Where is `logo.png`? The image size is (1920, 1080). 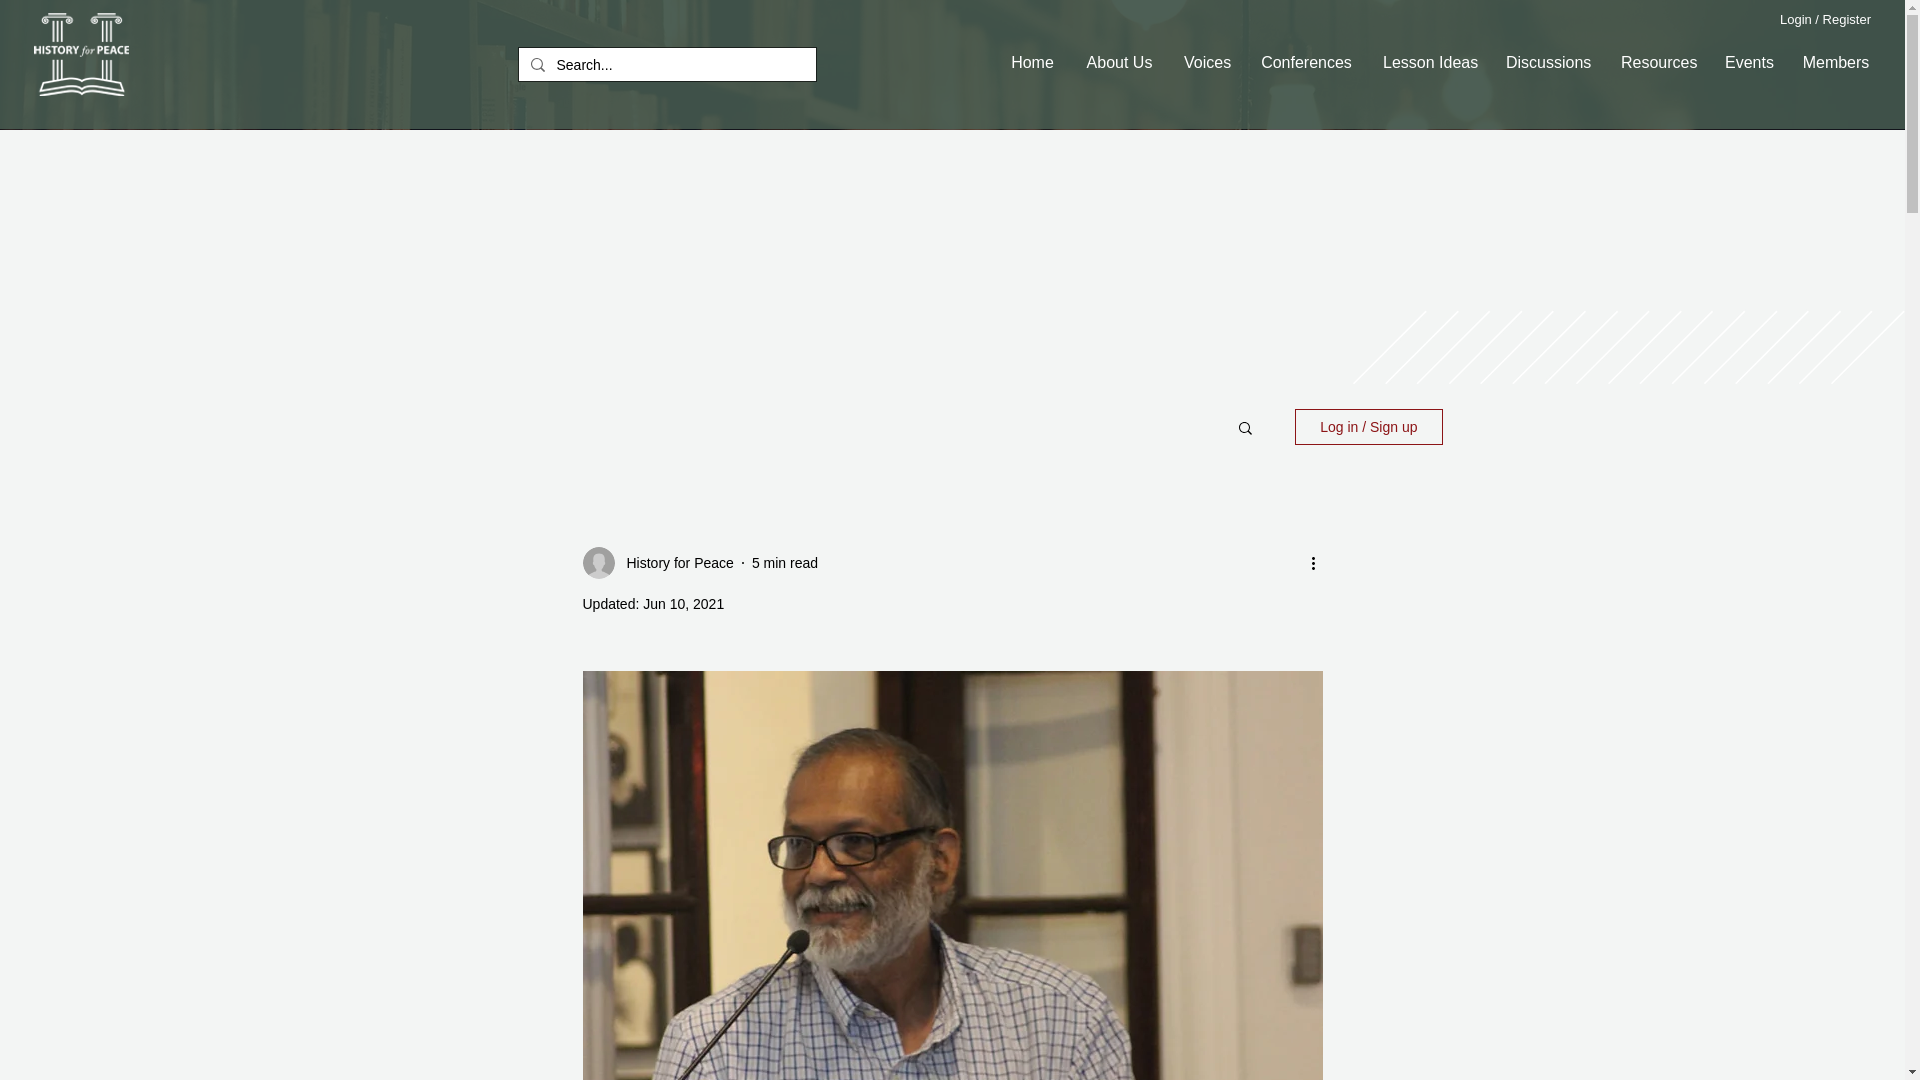
logo.png is located at coordinates (81, 54).